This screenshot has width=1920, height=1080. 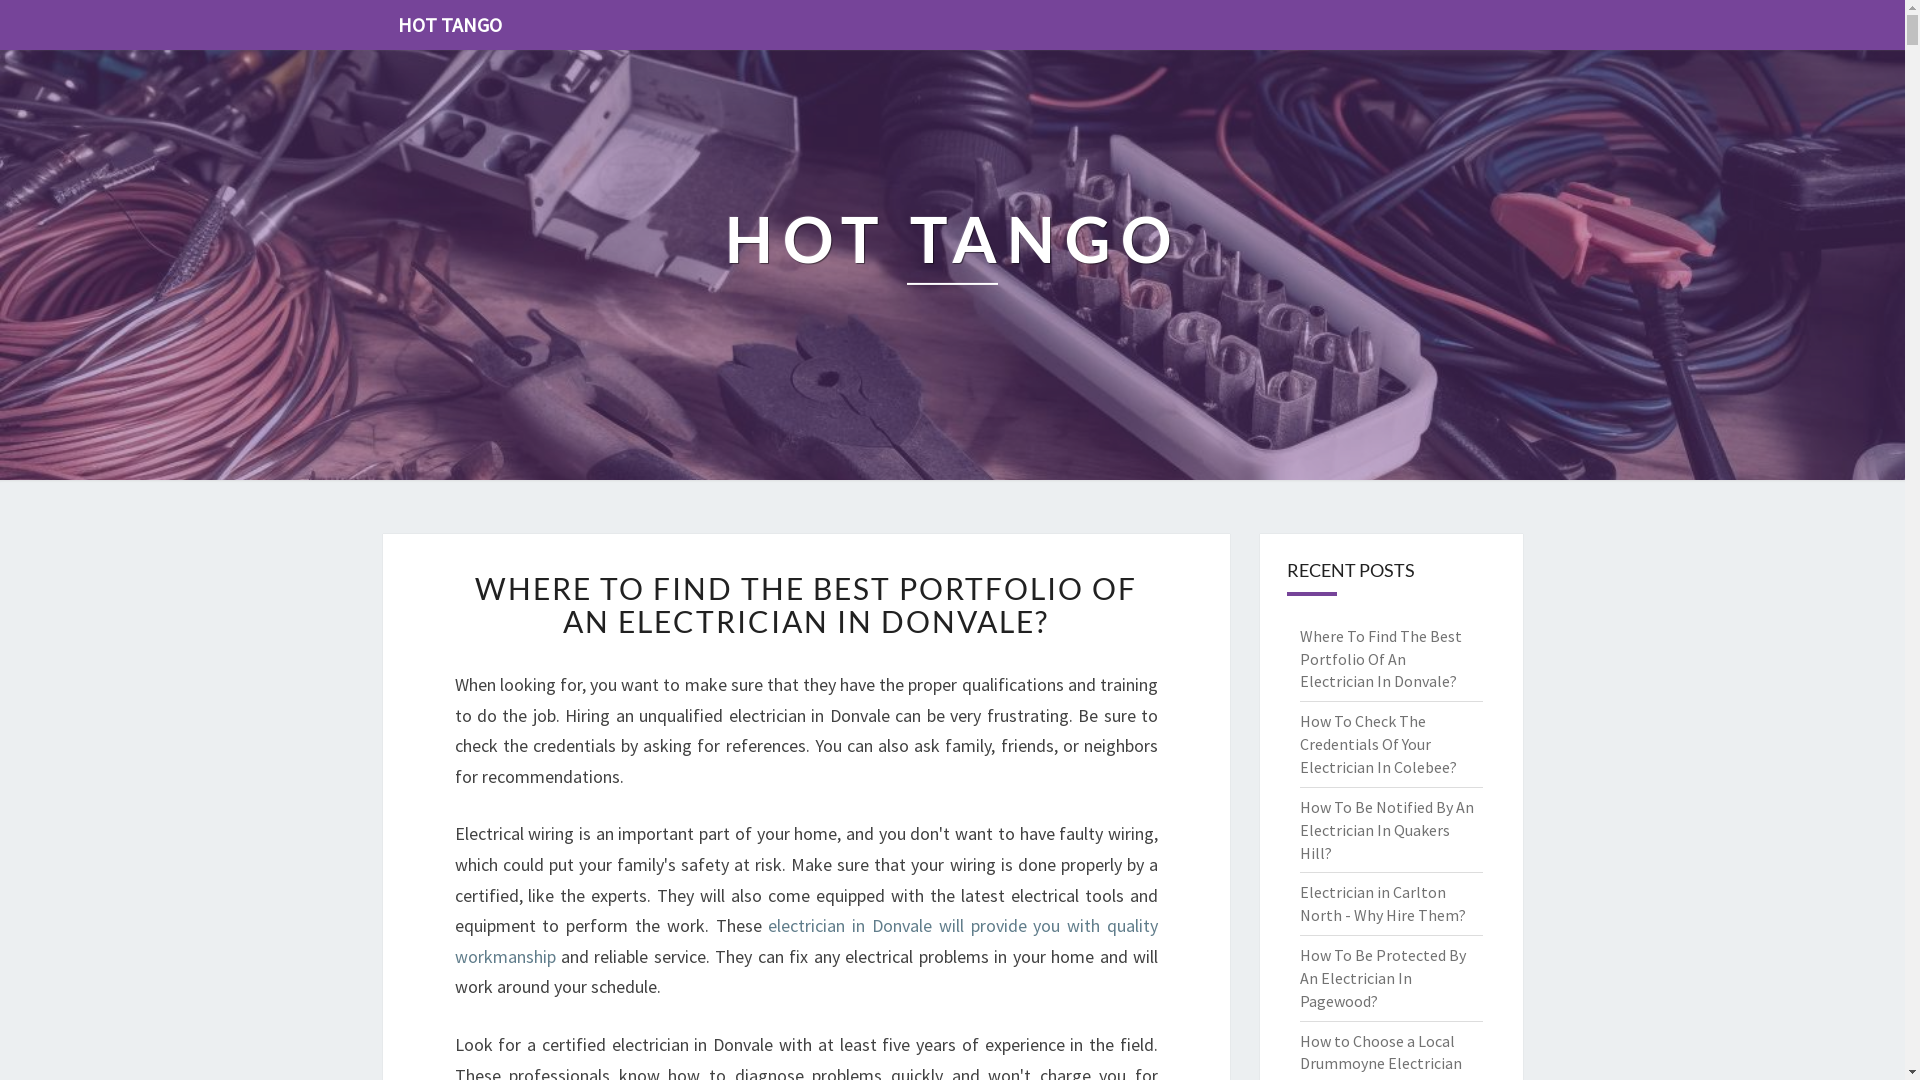 I want to click on HOT TANGO, so click(x=952, y=266).